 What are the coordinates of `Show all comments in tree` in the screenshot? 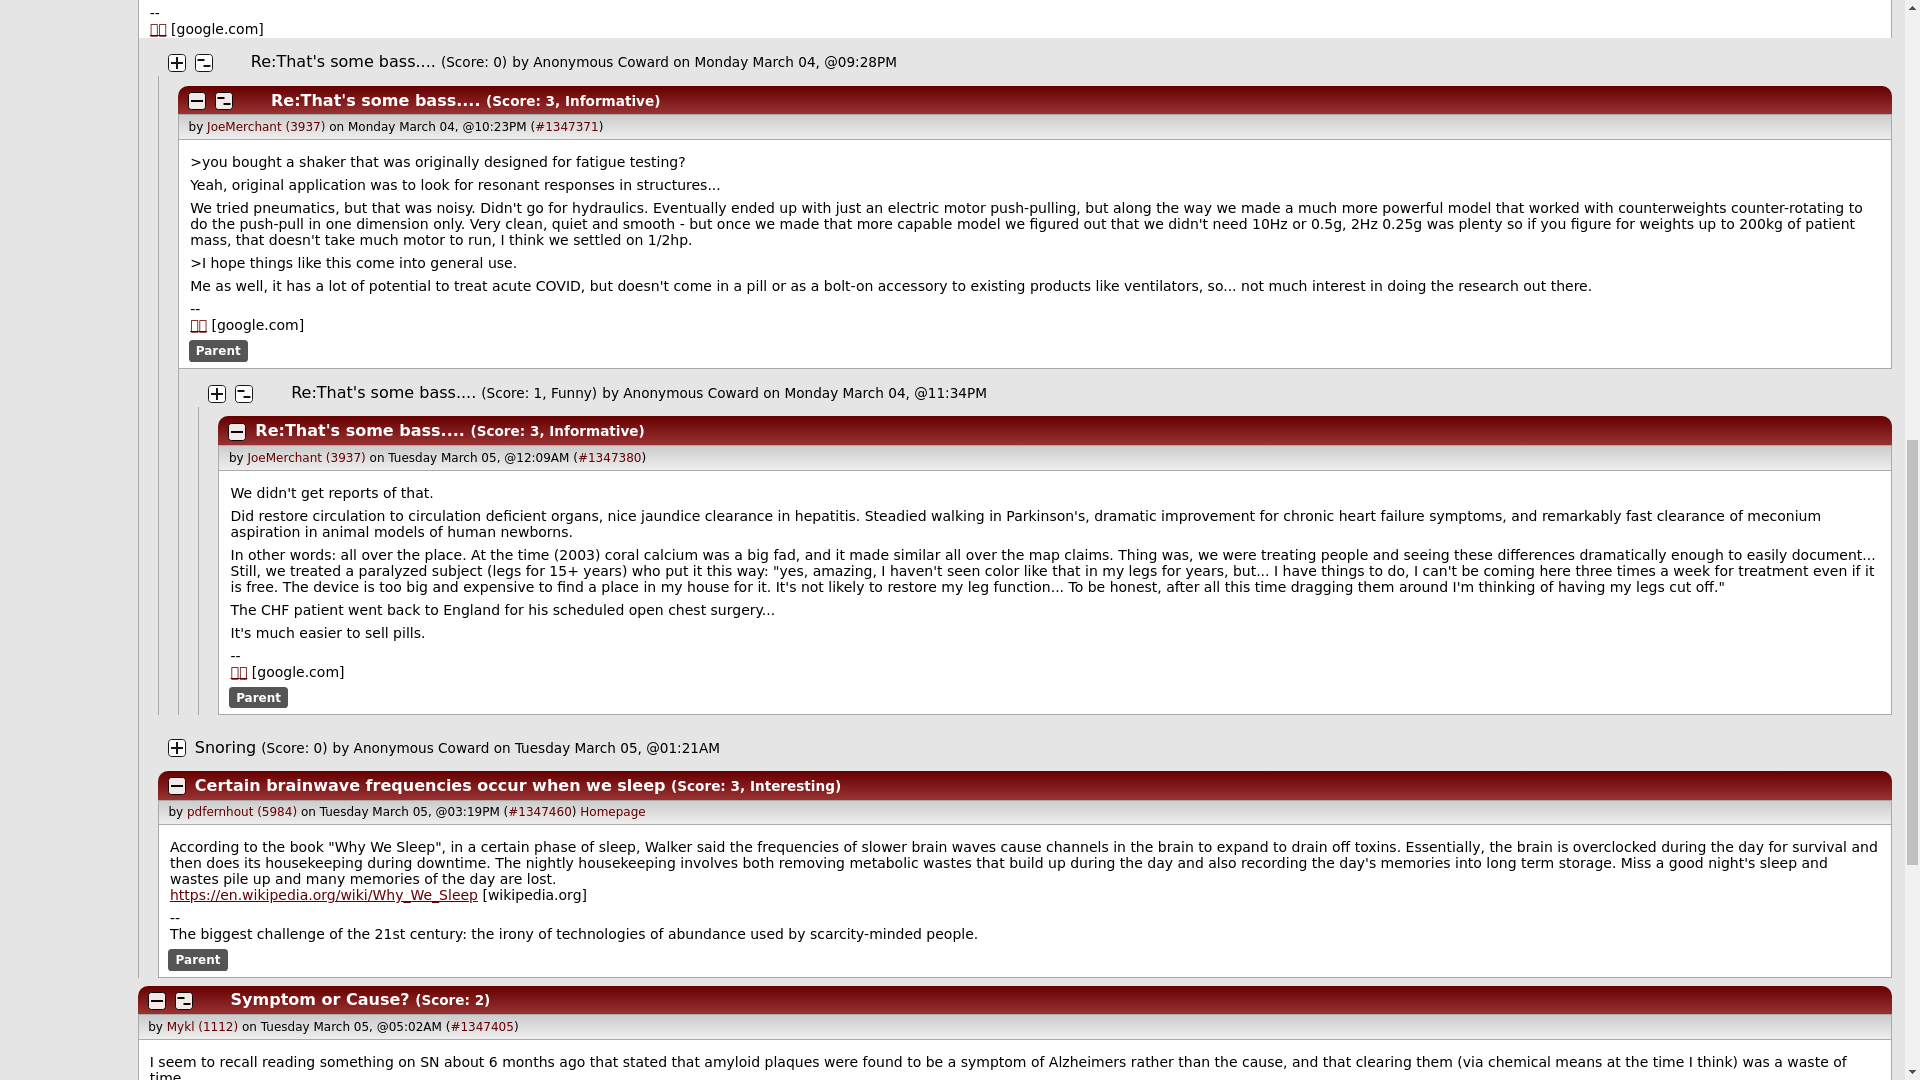 It's located at (232, 63).